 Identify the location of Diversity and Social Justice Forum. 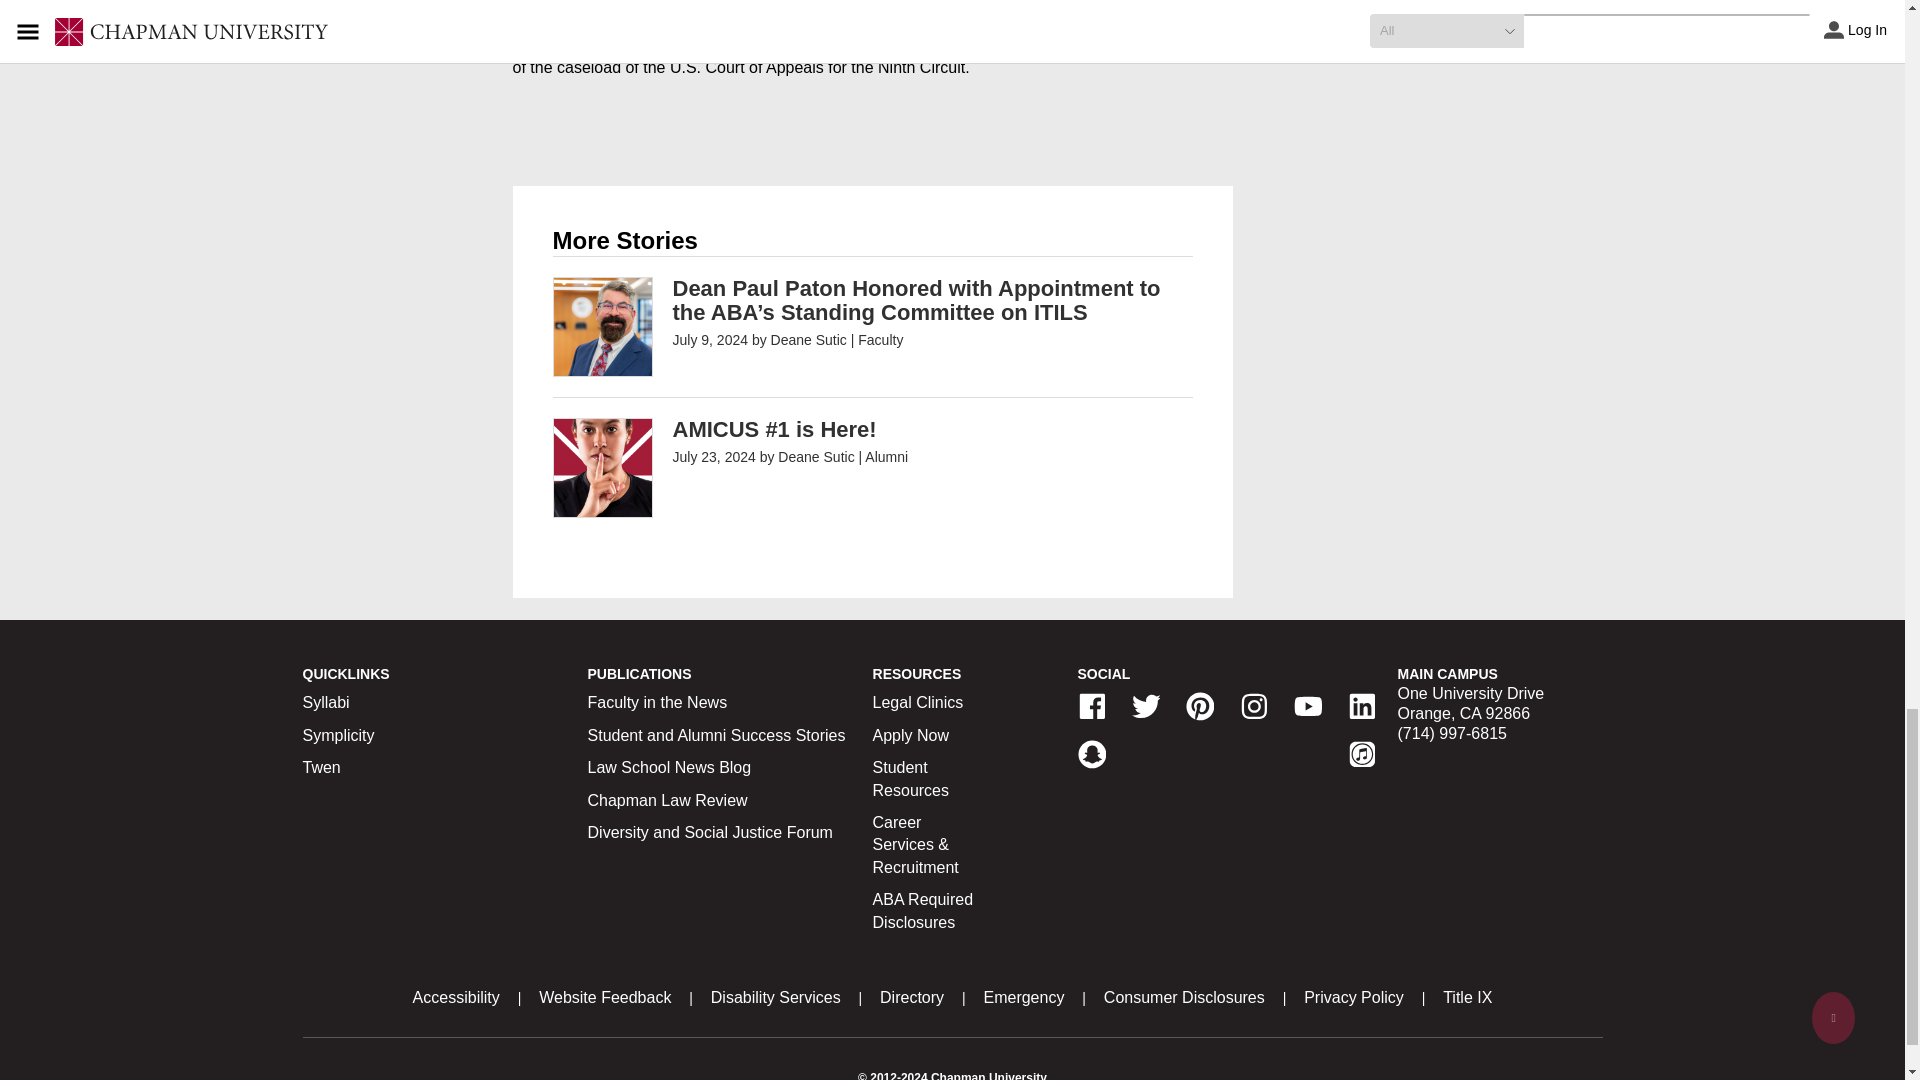
(710, 832).